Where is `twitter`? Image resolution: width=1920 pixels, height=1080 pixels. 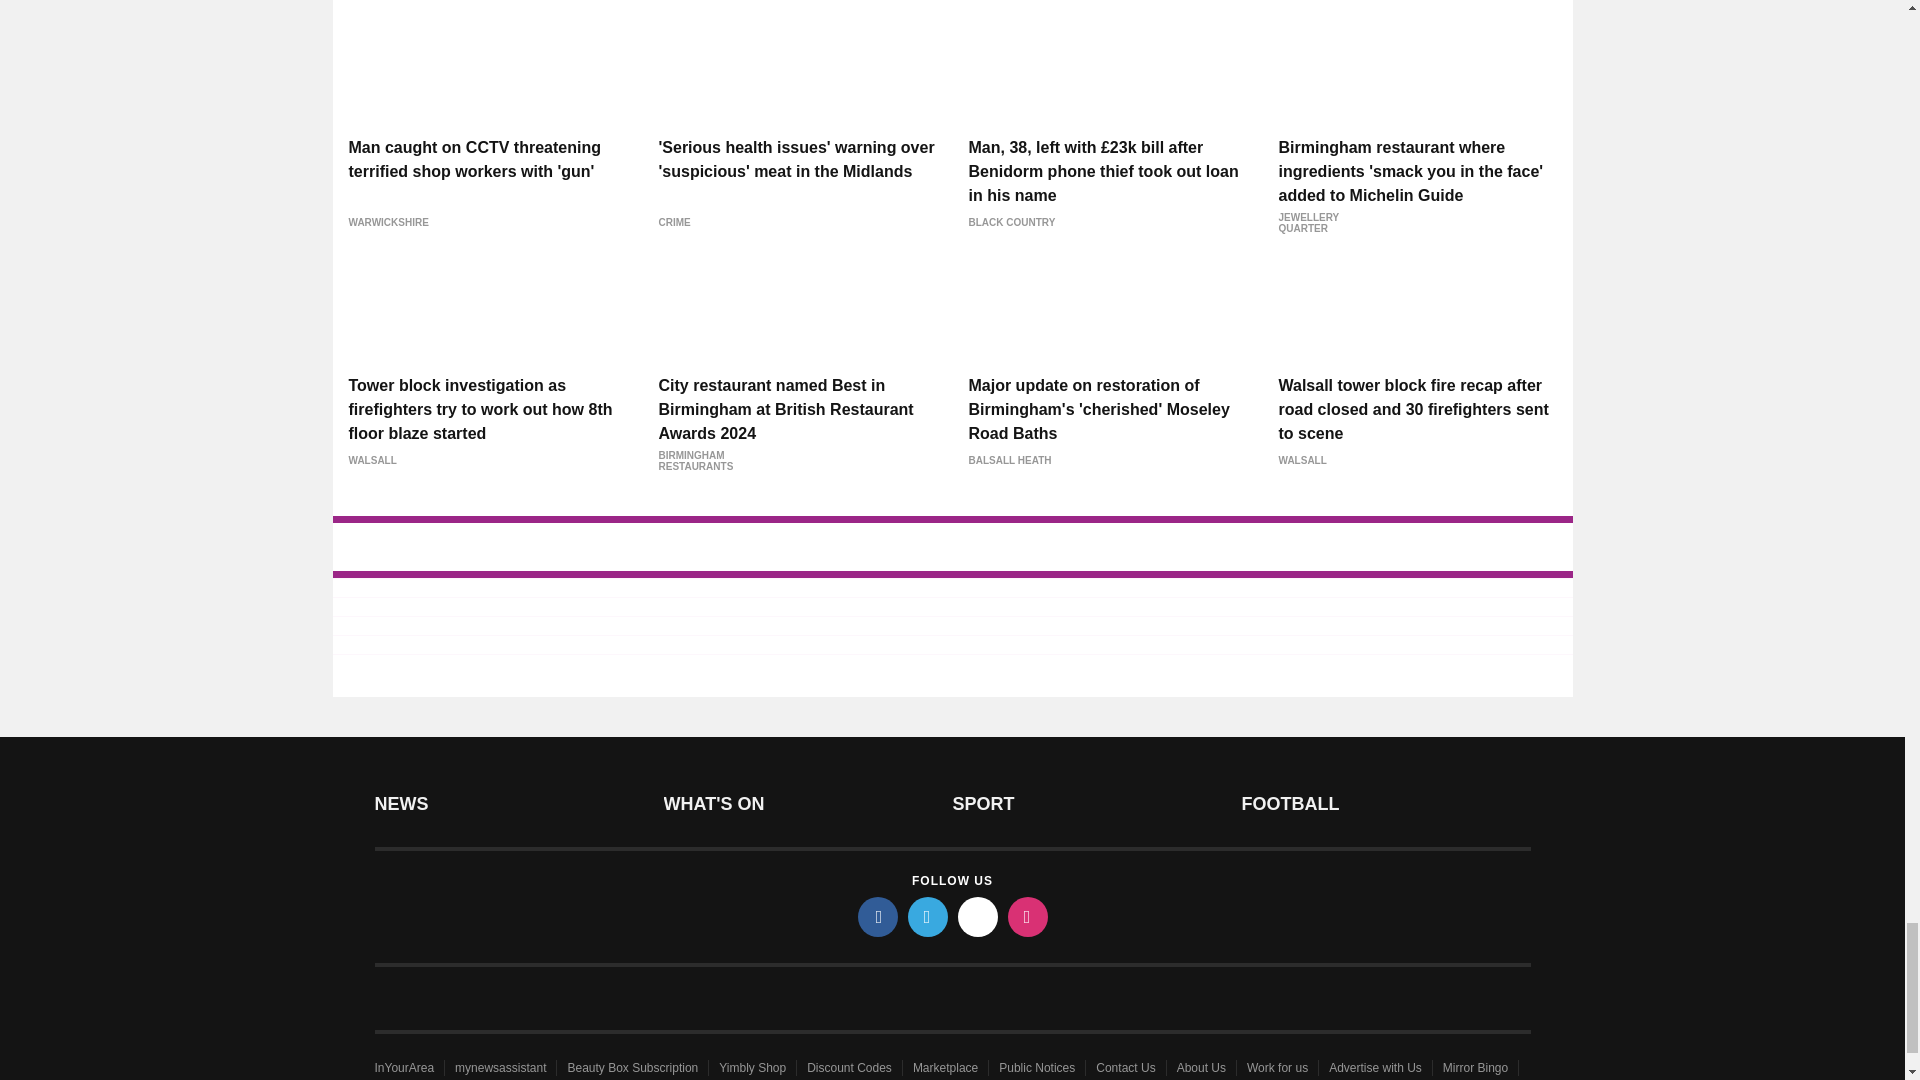
twitter is located at coordinates (928, 917).